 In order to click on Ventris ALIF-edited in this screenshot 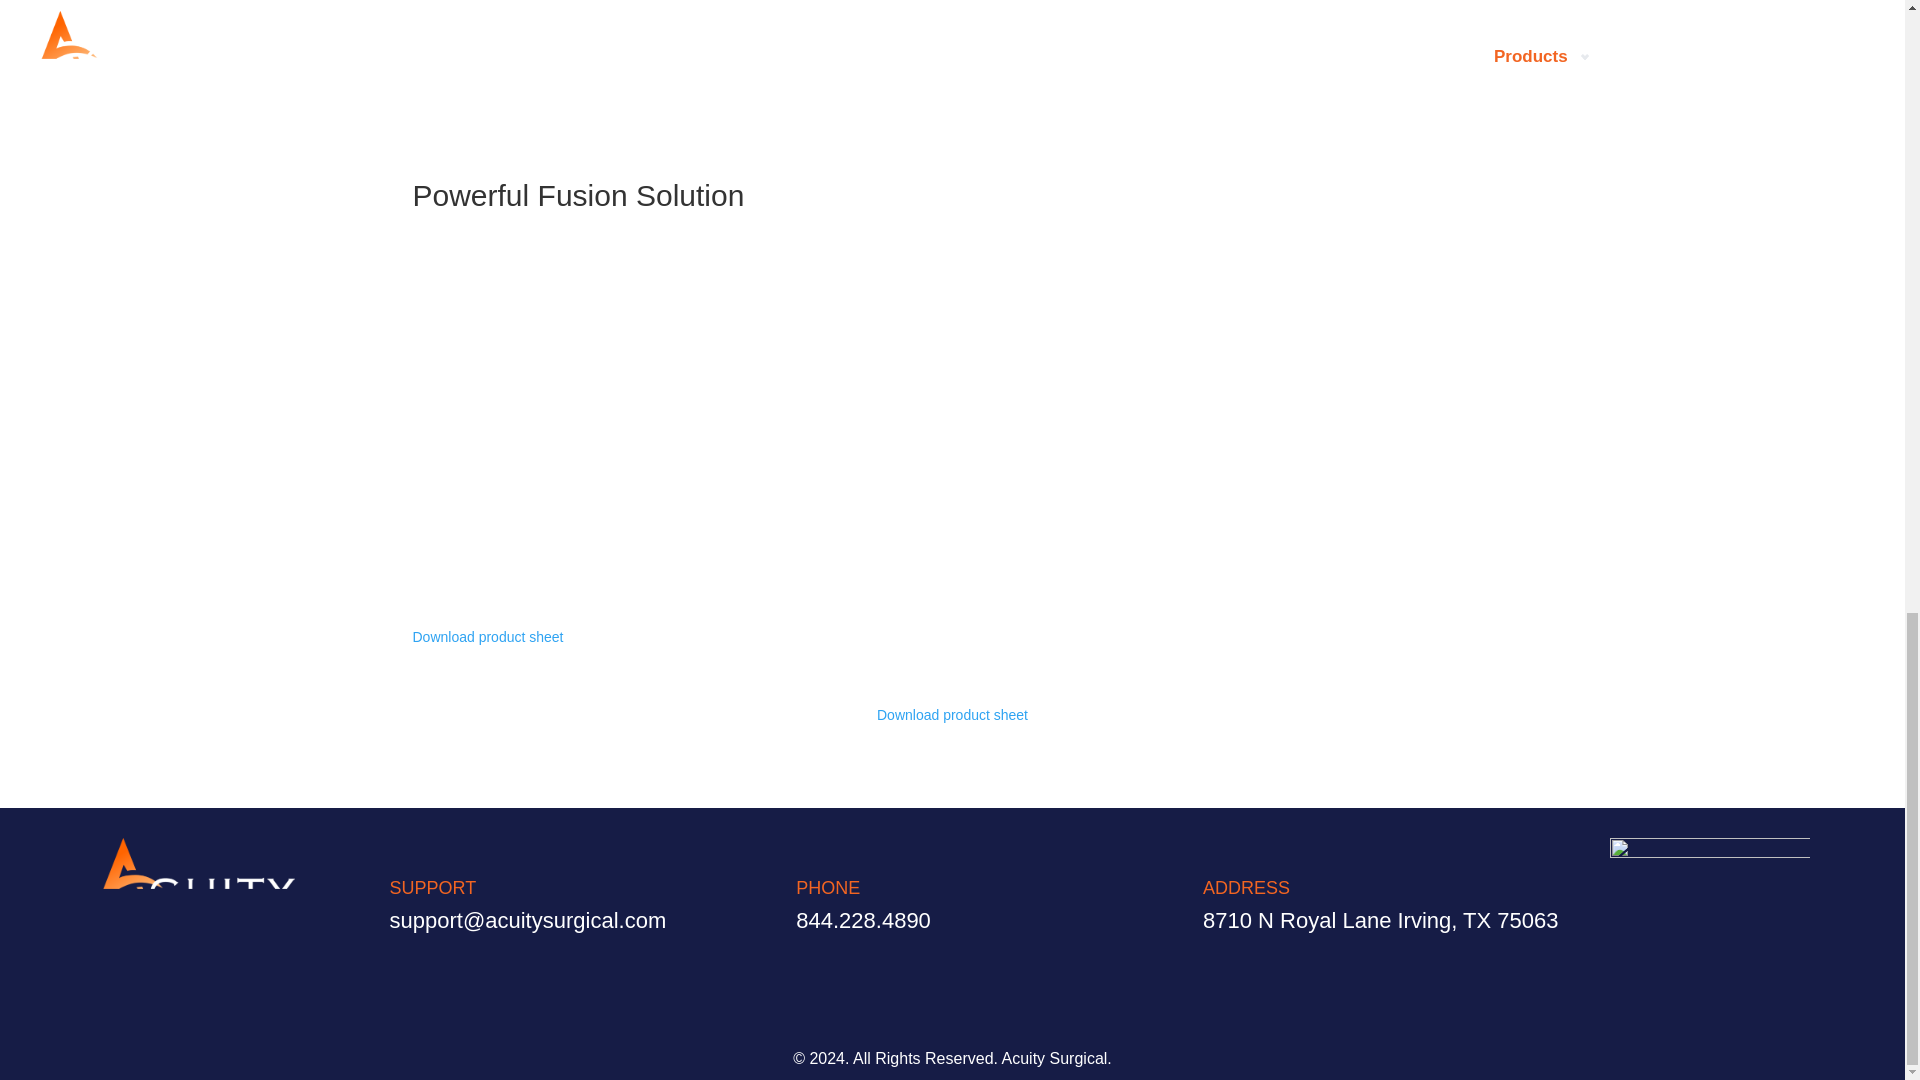, I will do `click(952, 14)`.